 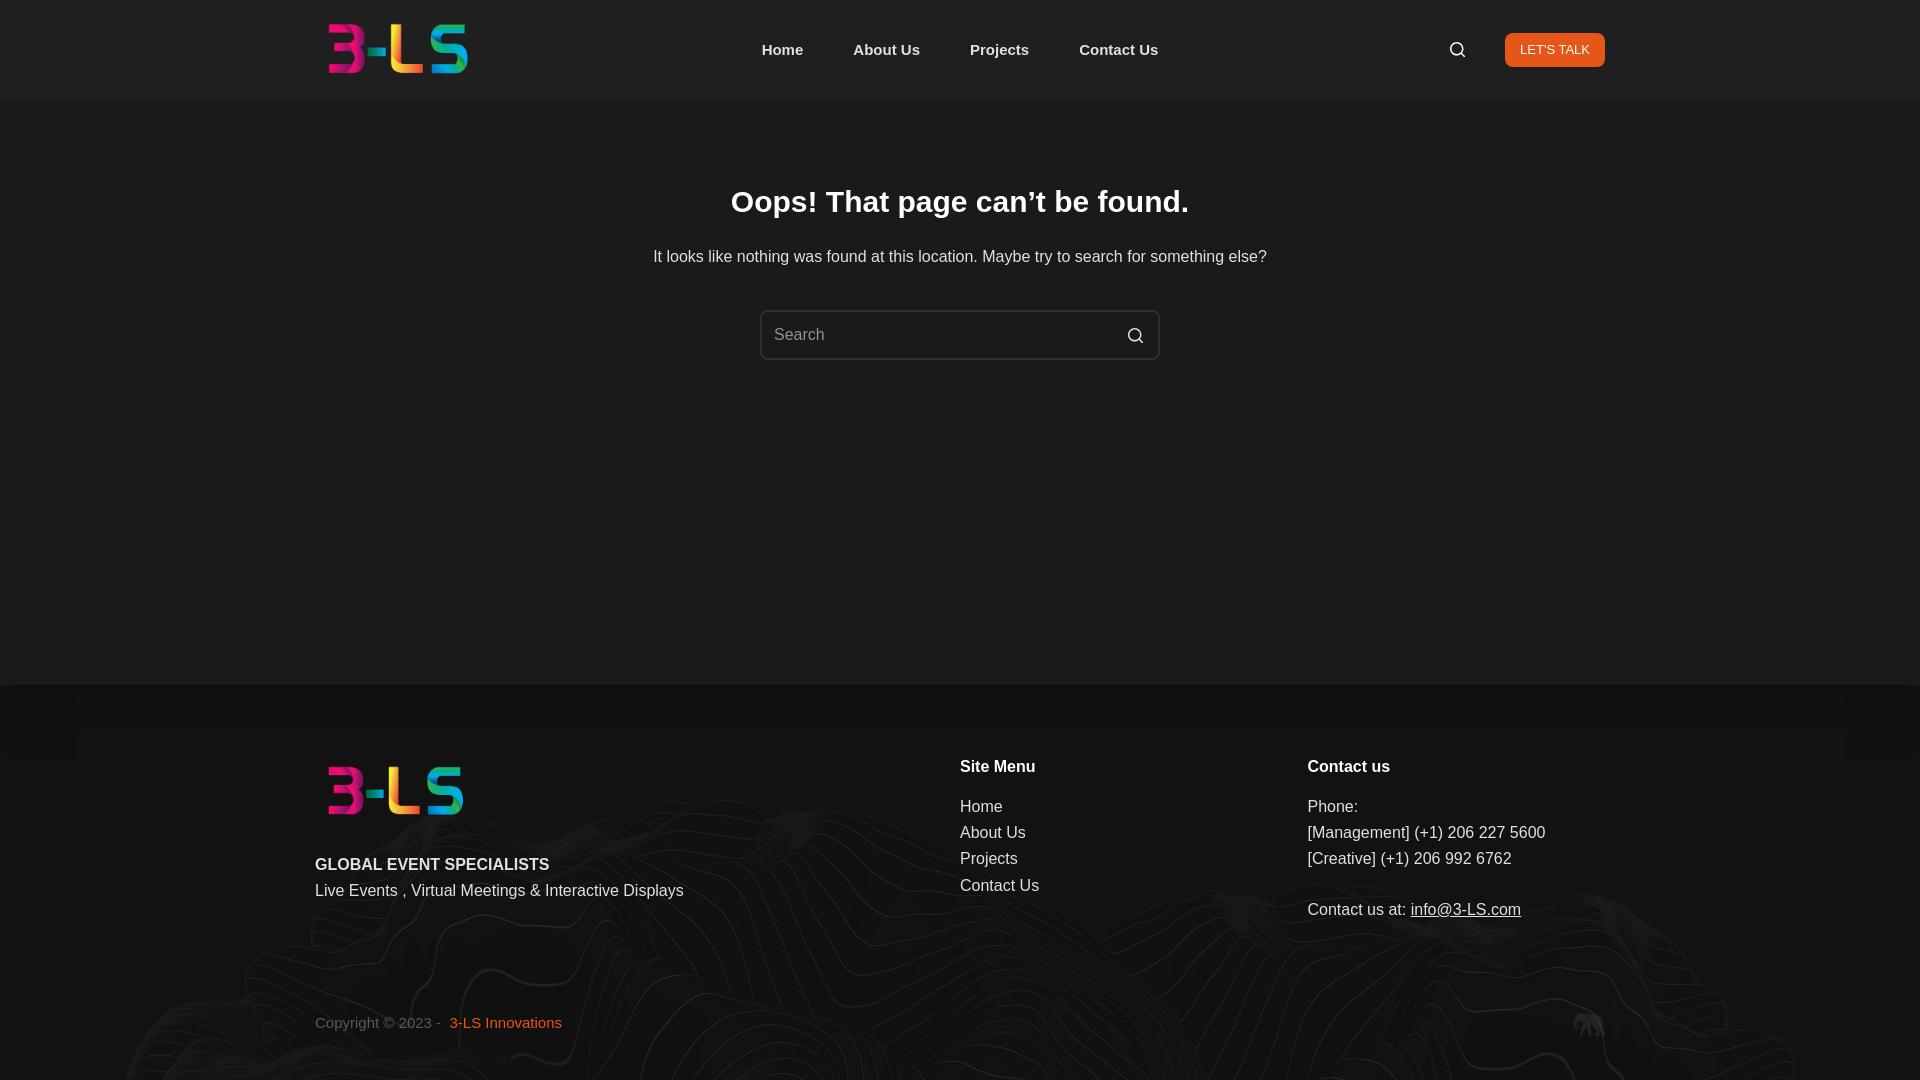 What do you see at coordinates (1000, 885) in the screenshot?
I see `Contact Us` at bounding box center [1000, 885].